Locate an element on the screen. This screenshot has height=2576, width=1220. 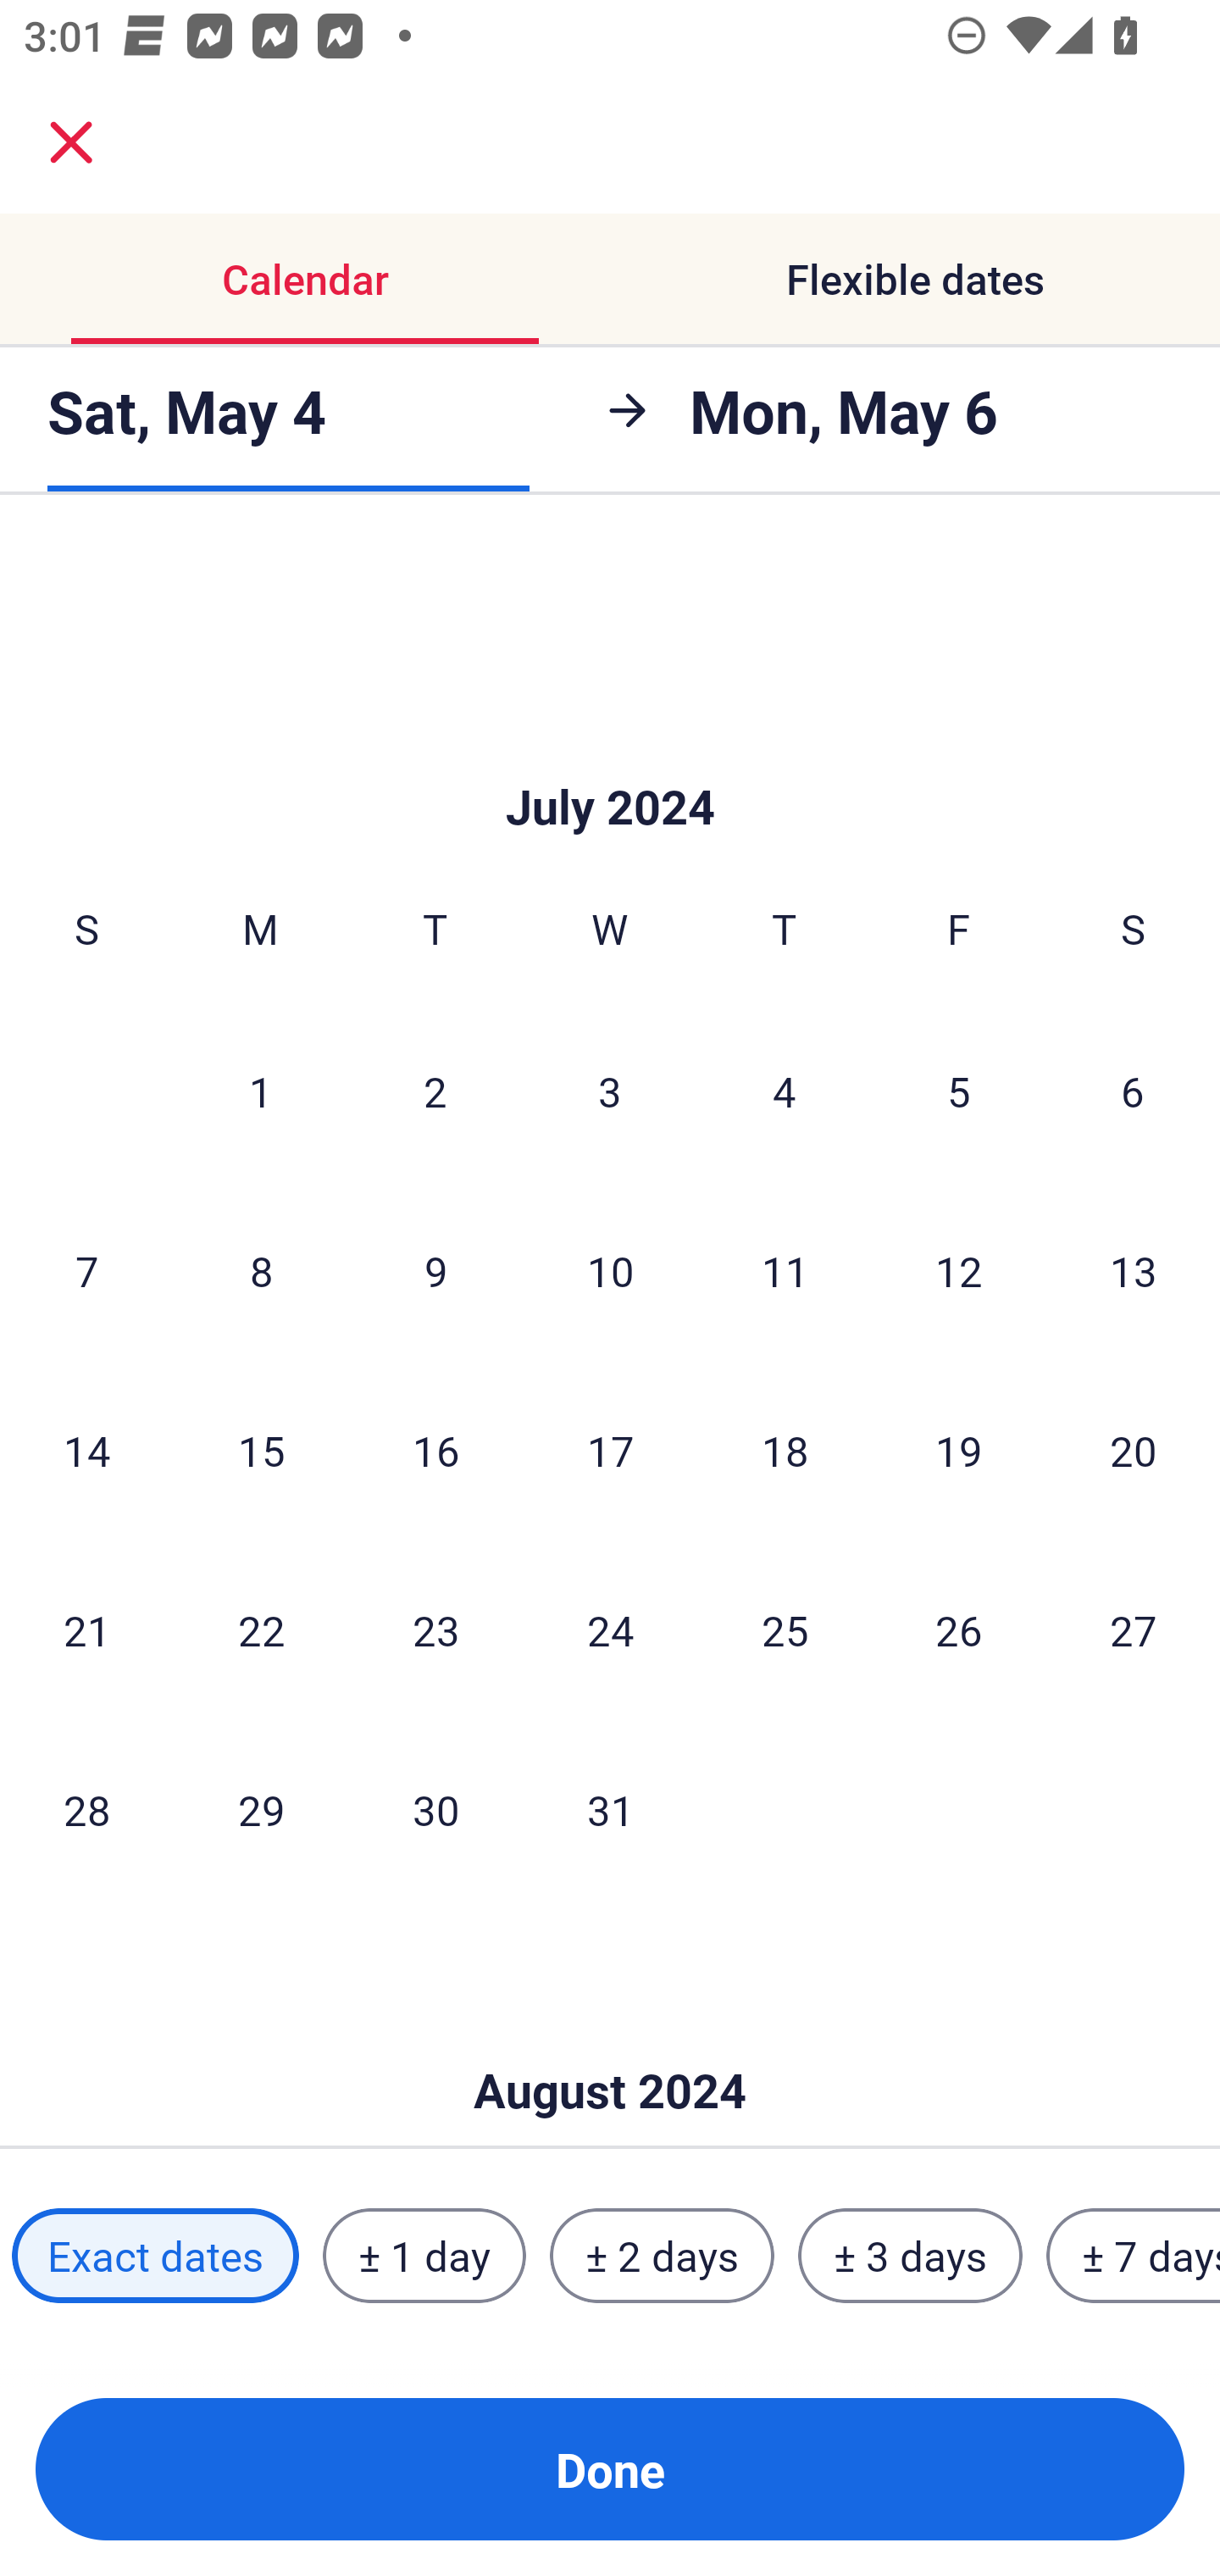
7 Sunday, July 7, 2024 is located at coordinates (86, 1271).